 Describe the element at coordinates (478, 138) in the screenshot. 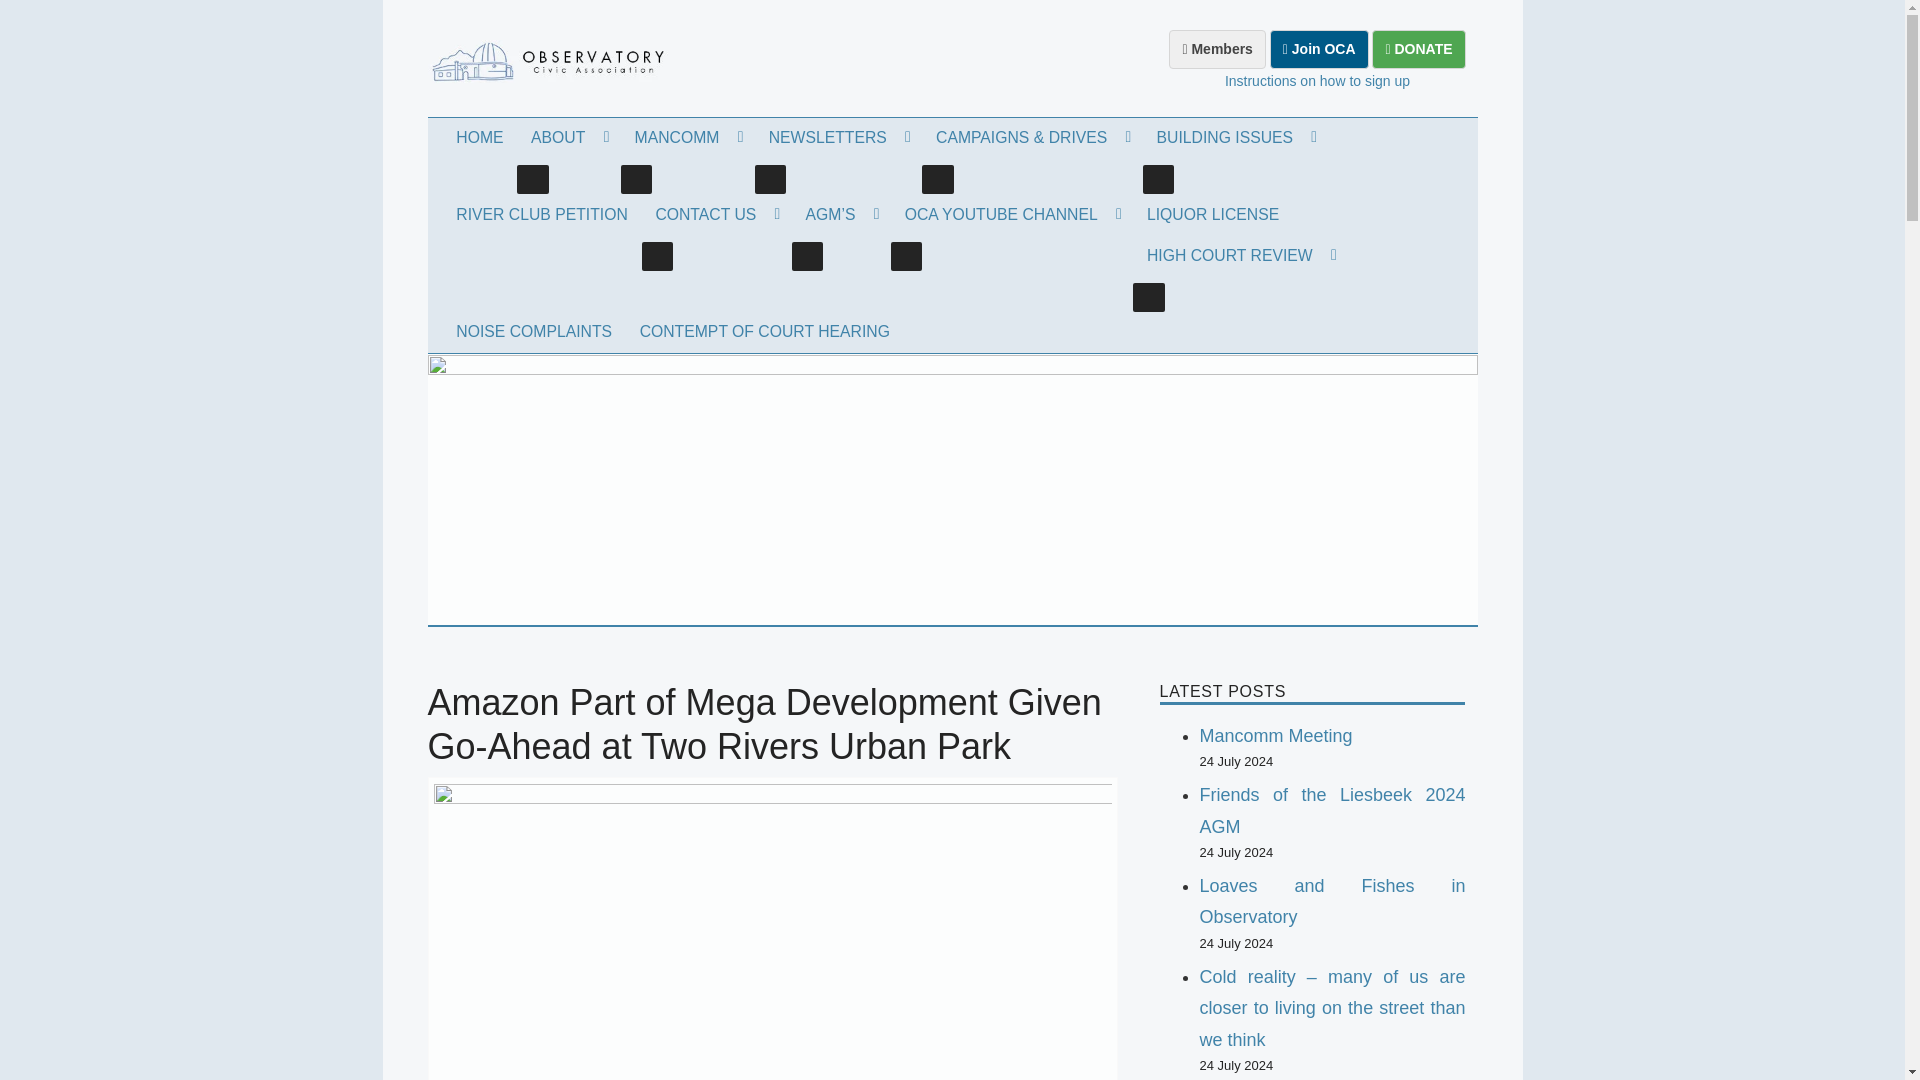

I see `HOME` at that location.